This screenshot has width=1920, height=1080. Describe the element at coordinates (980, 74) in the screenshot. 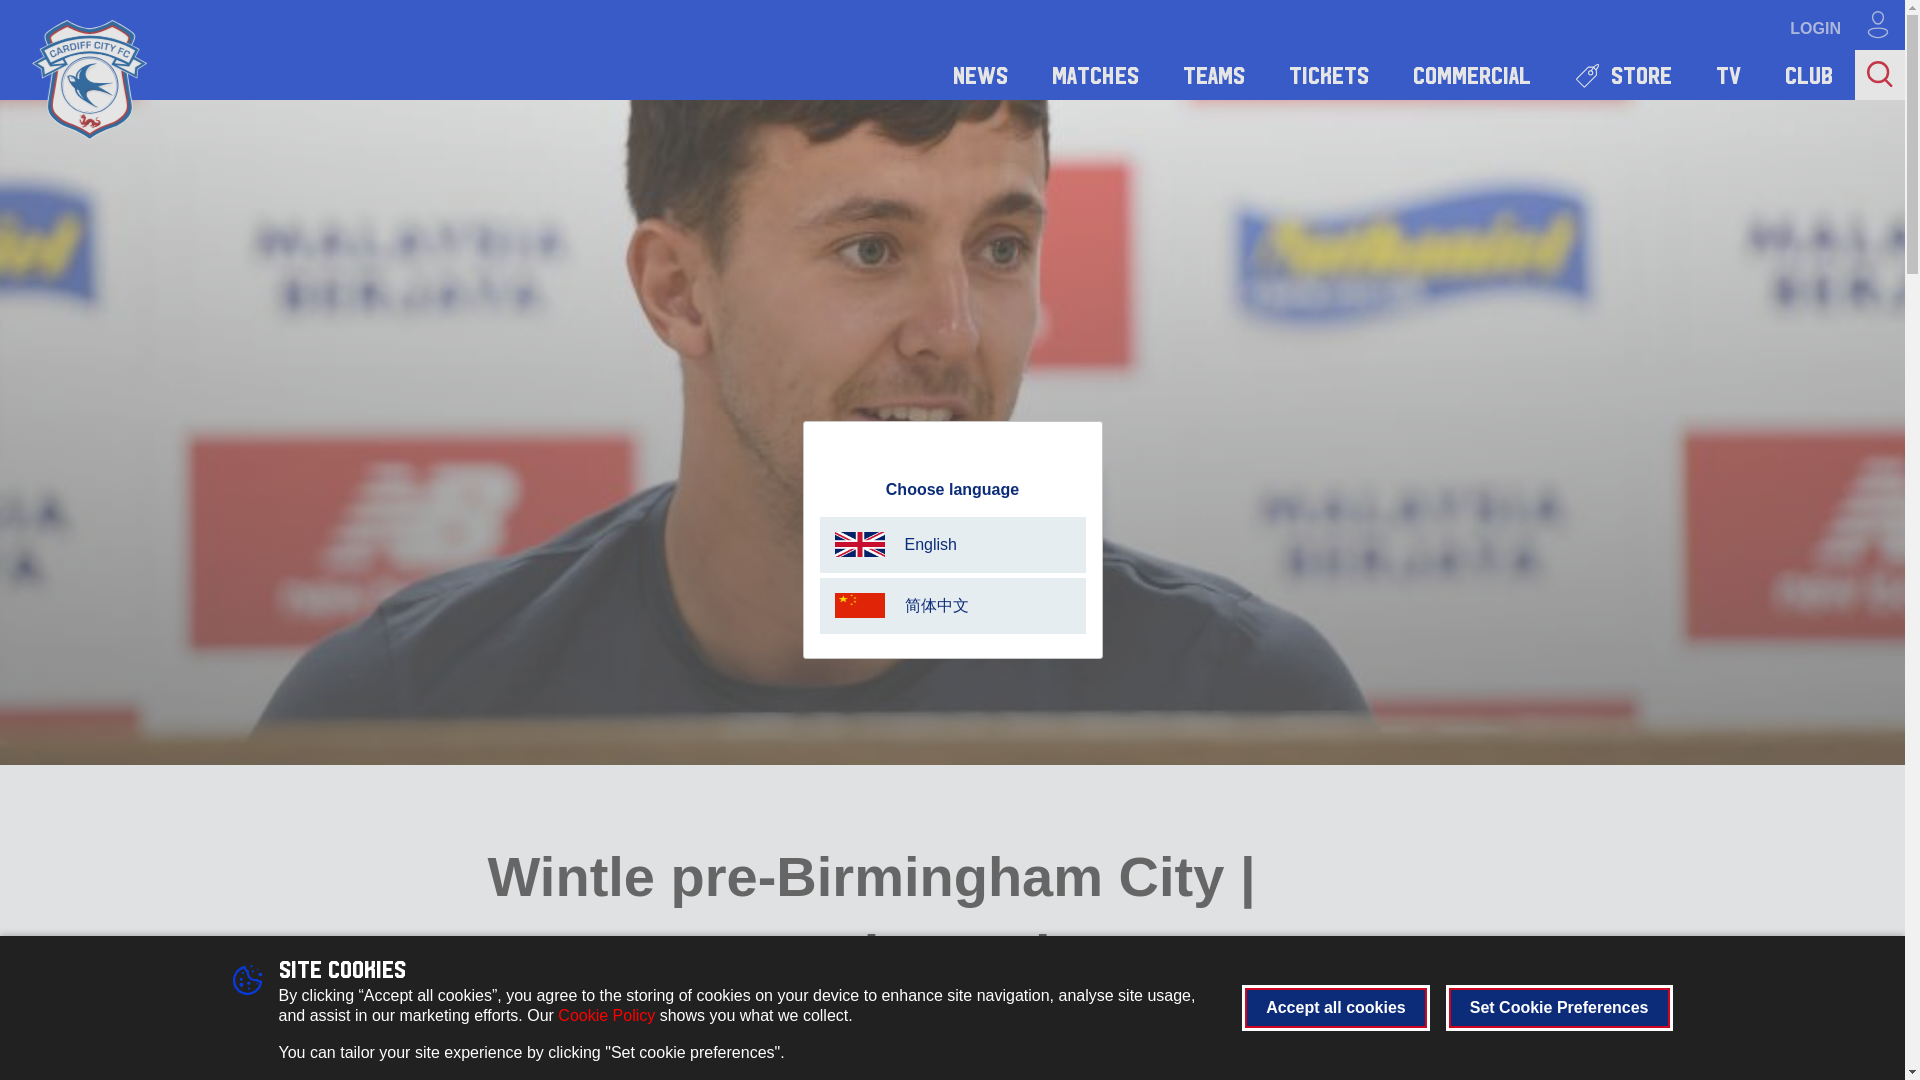

I see `NEWS` at that location.